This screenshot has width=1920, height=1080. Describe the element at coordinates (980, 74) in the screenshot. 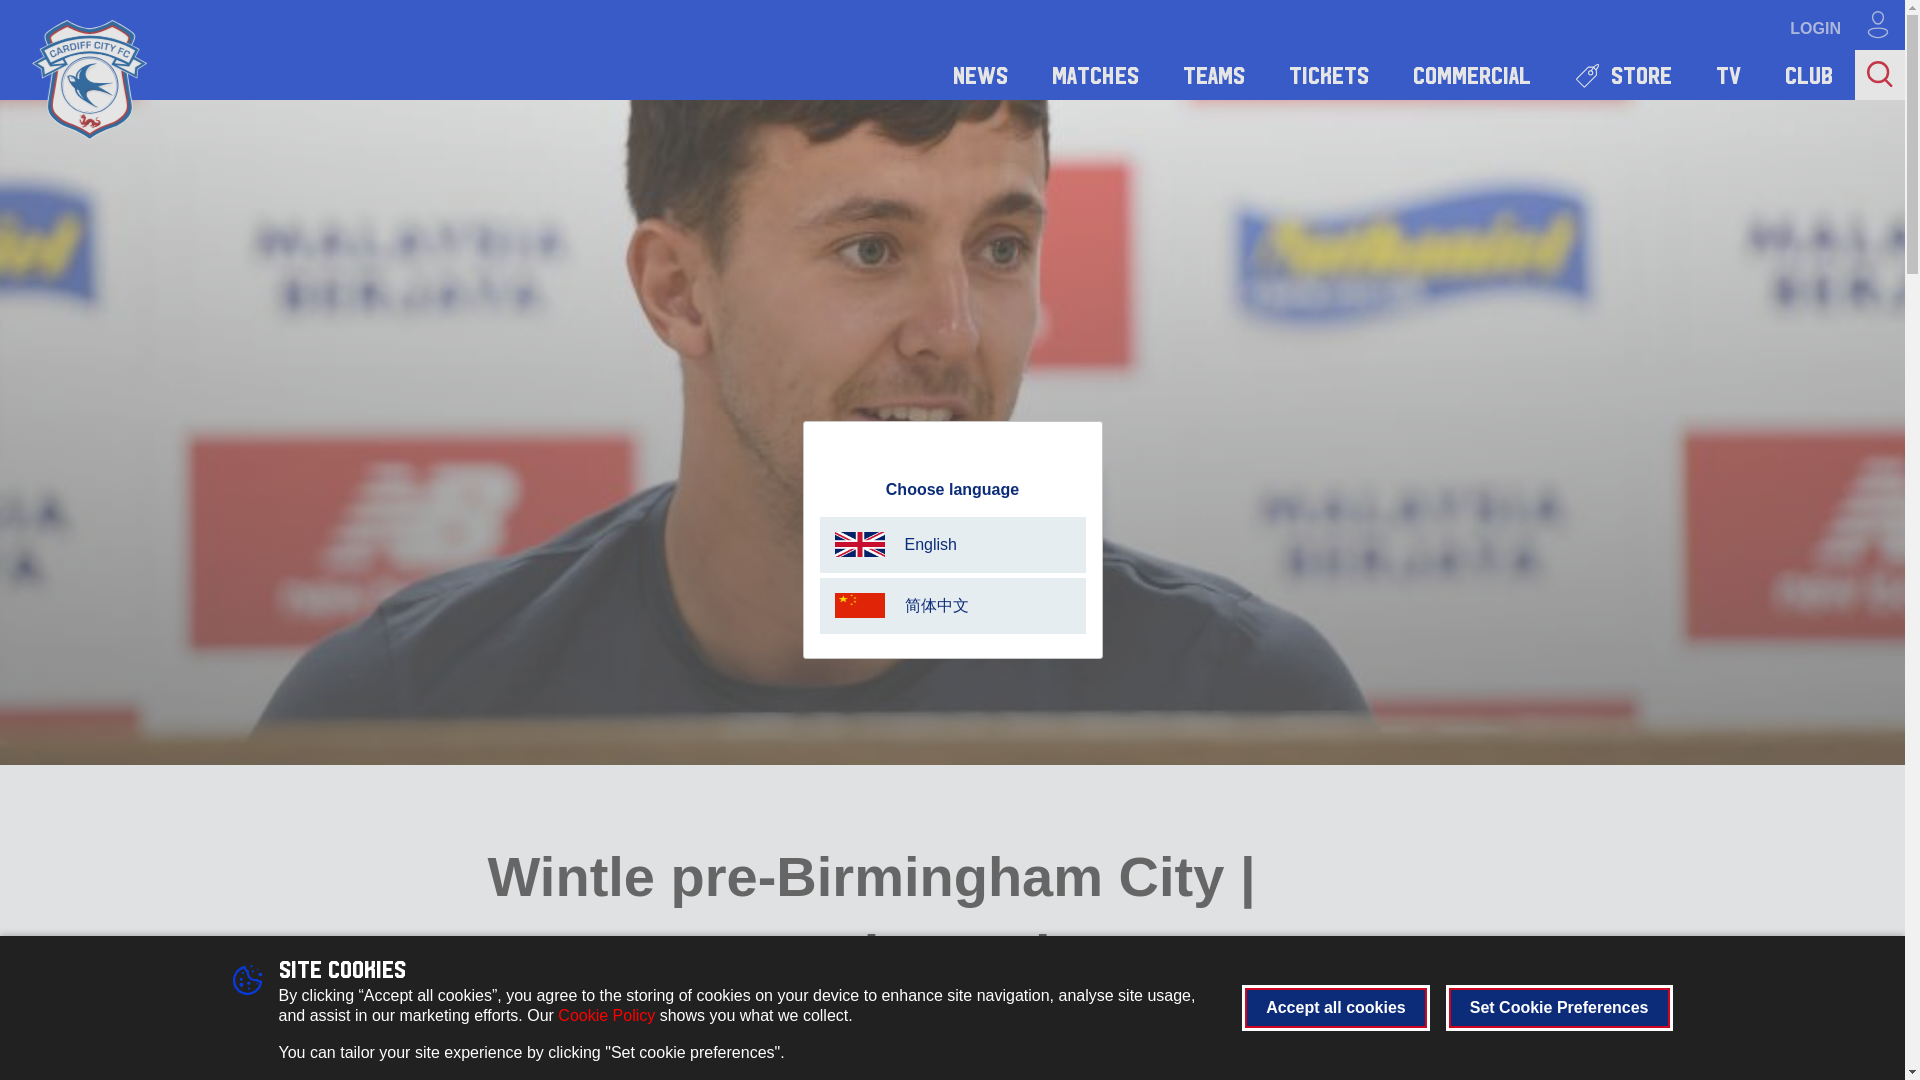

I see `NEWS` at that location.